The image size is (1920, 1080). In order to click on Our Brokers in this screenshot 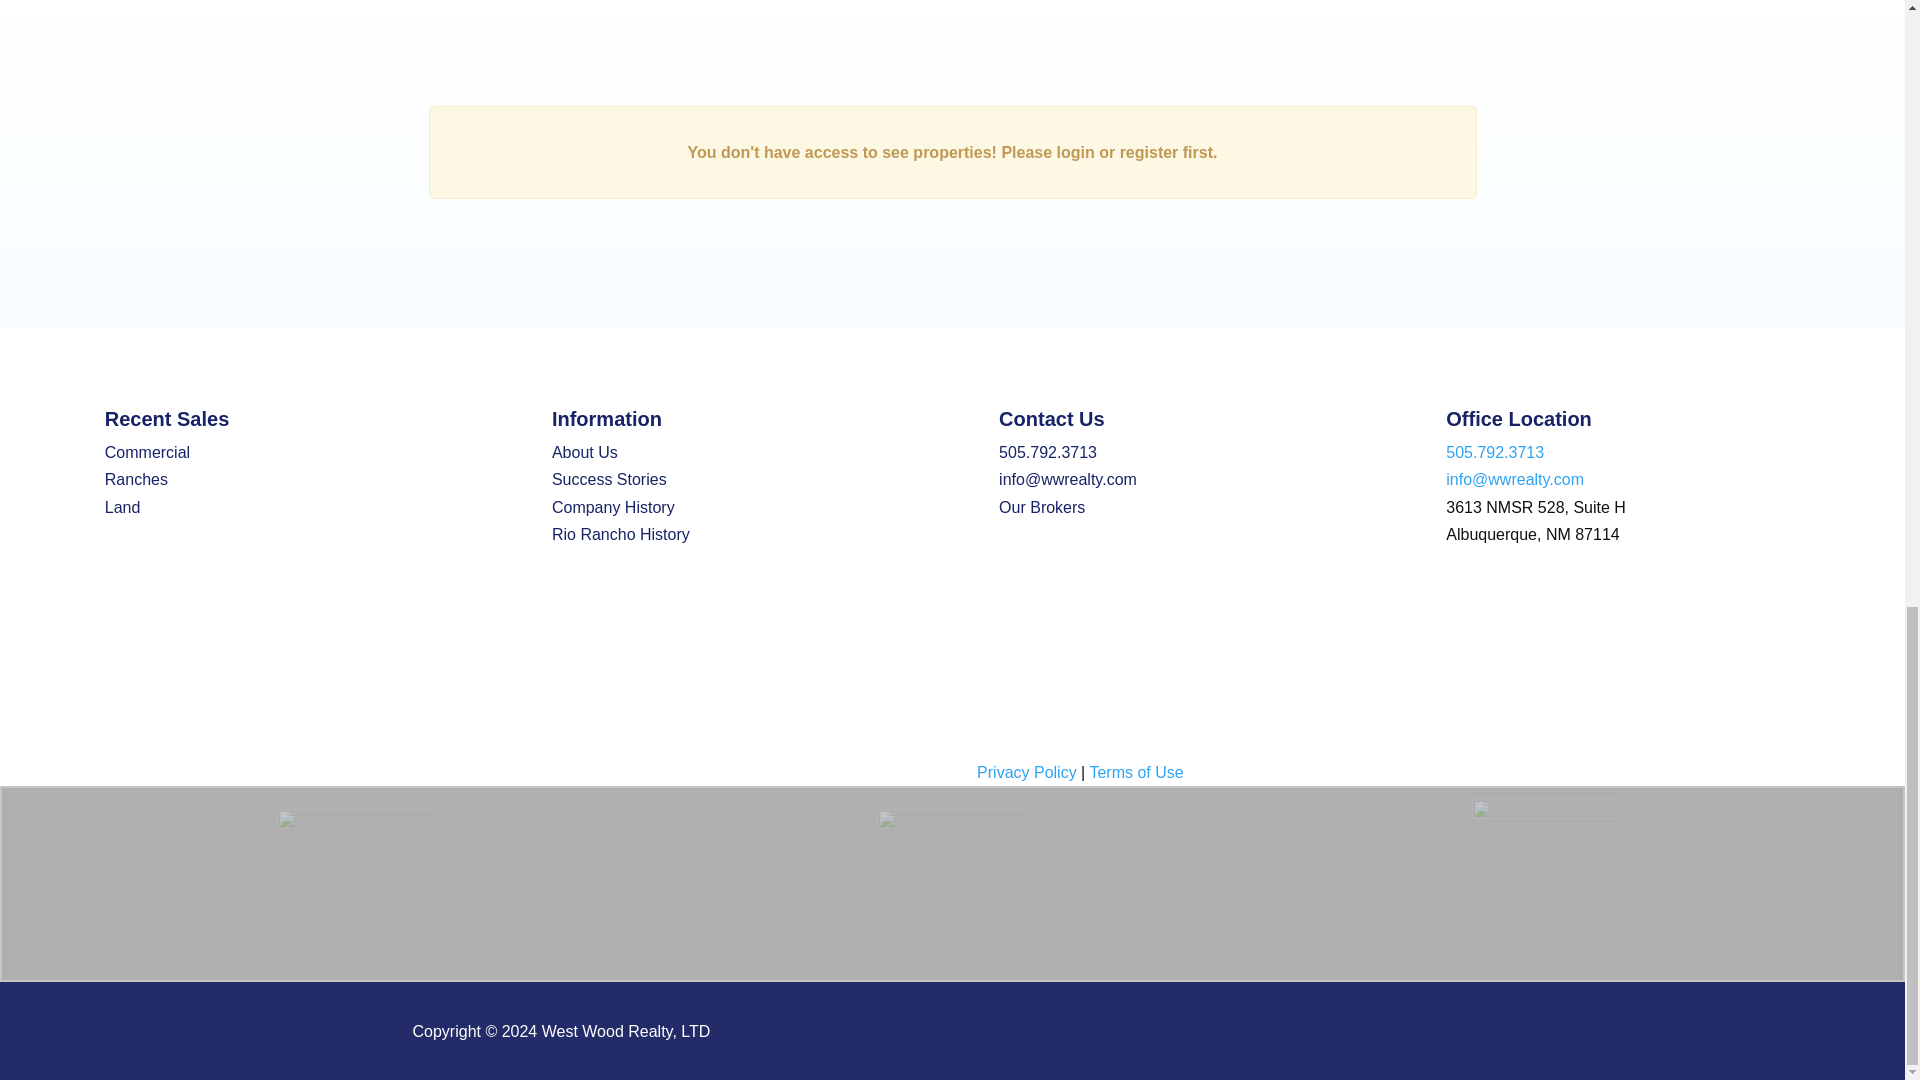, I will do `click(1041, 507)`.